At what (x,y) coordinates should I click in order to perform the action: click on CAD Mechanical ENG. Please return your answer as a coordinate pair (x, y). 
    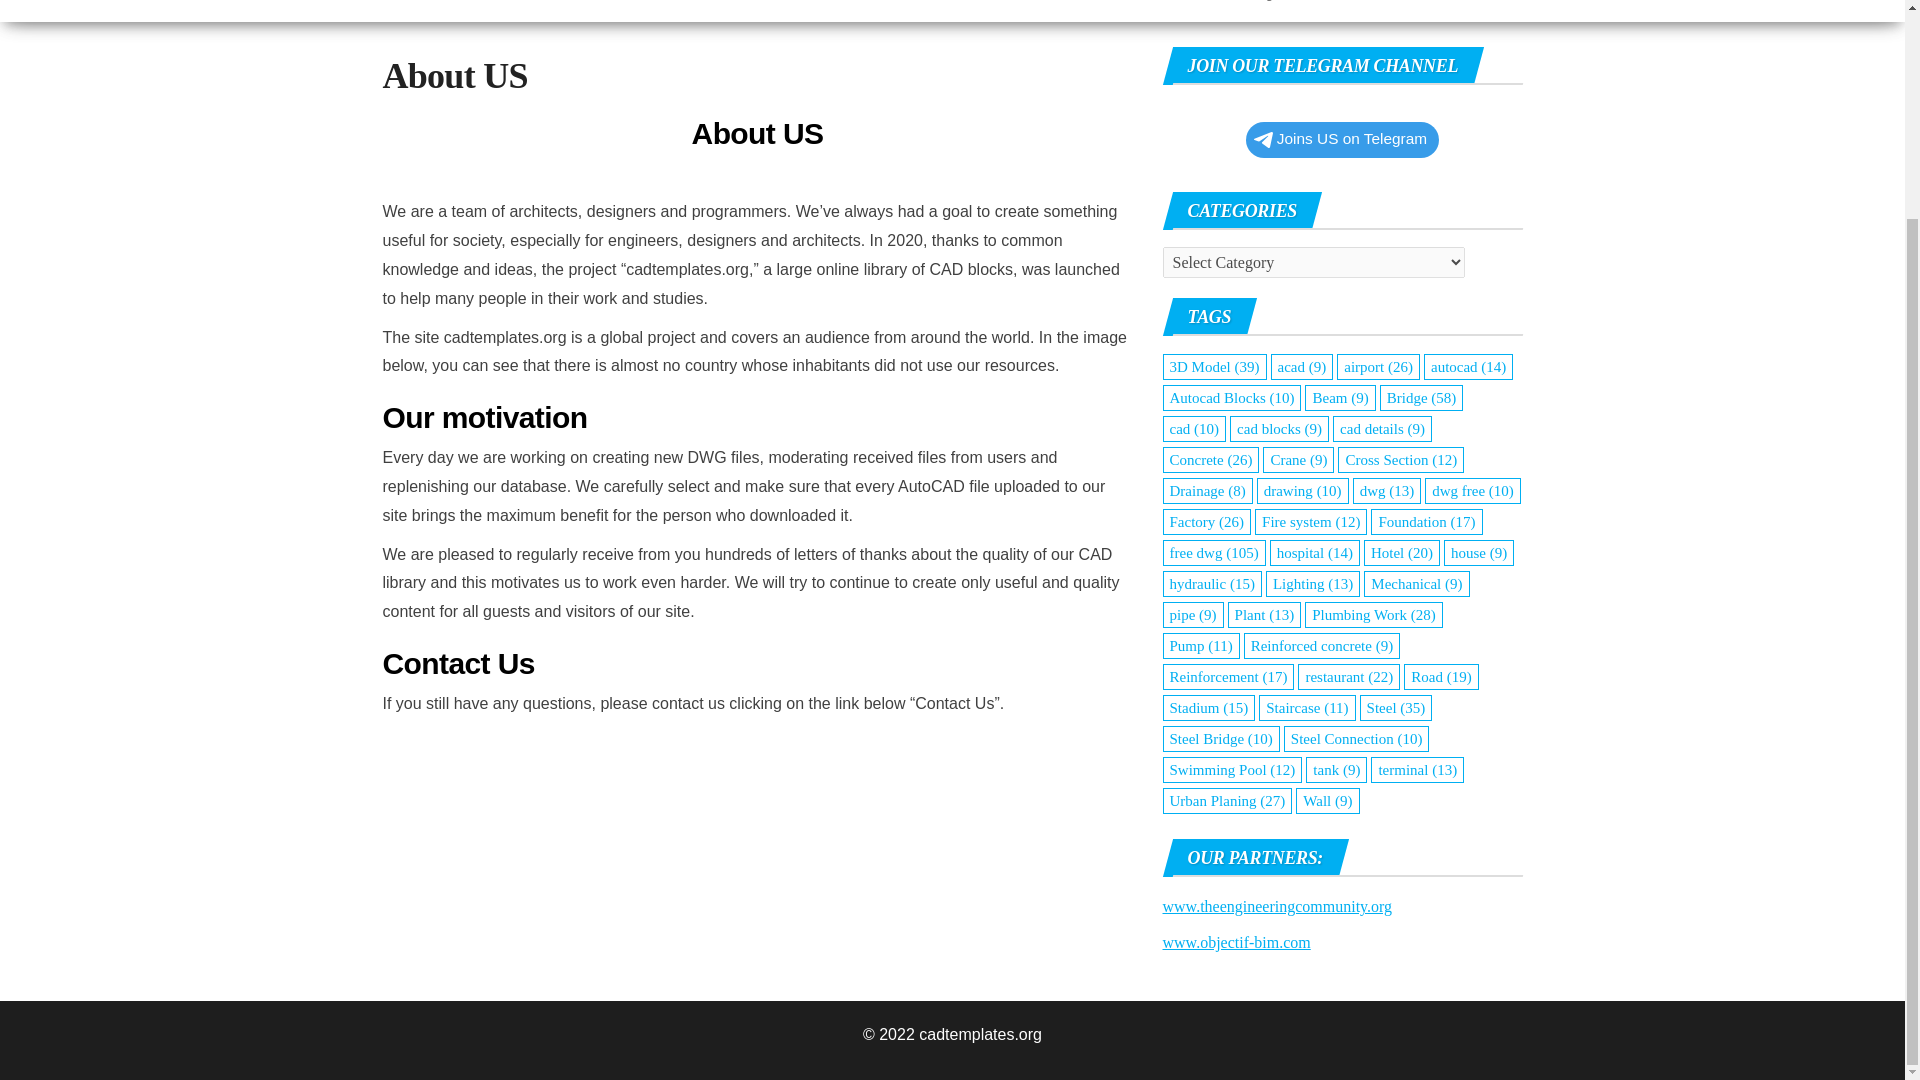
    Looking at the image, I should click on (1094, 10).